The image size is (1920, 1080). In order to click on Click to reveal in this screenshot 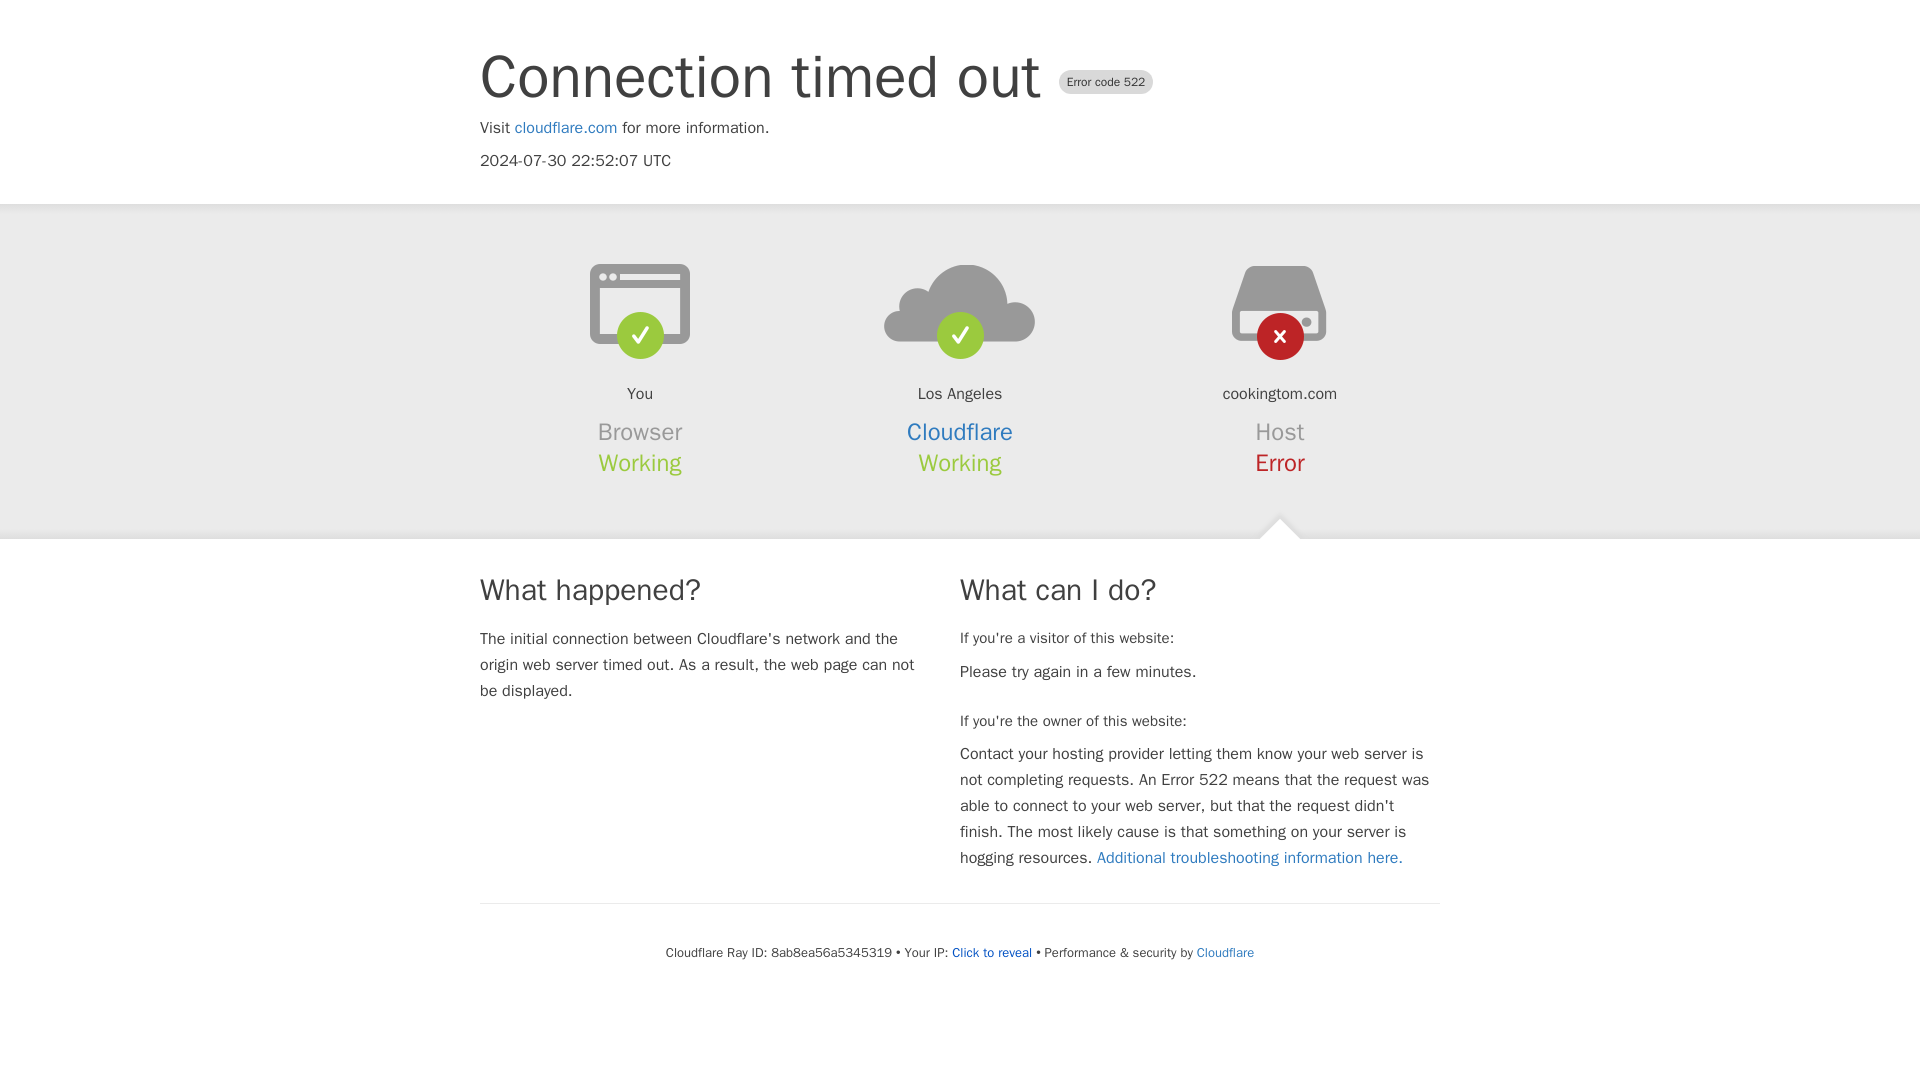, I will do `click(992, 952)`.